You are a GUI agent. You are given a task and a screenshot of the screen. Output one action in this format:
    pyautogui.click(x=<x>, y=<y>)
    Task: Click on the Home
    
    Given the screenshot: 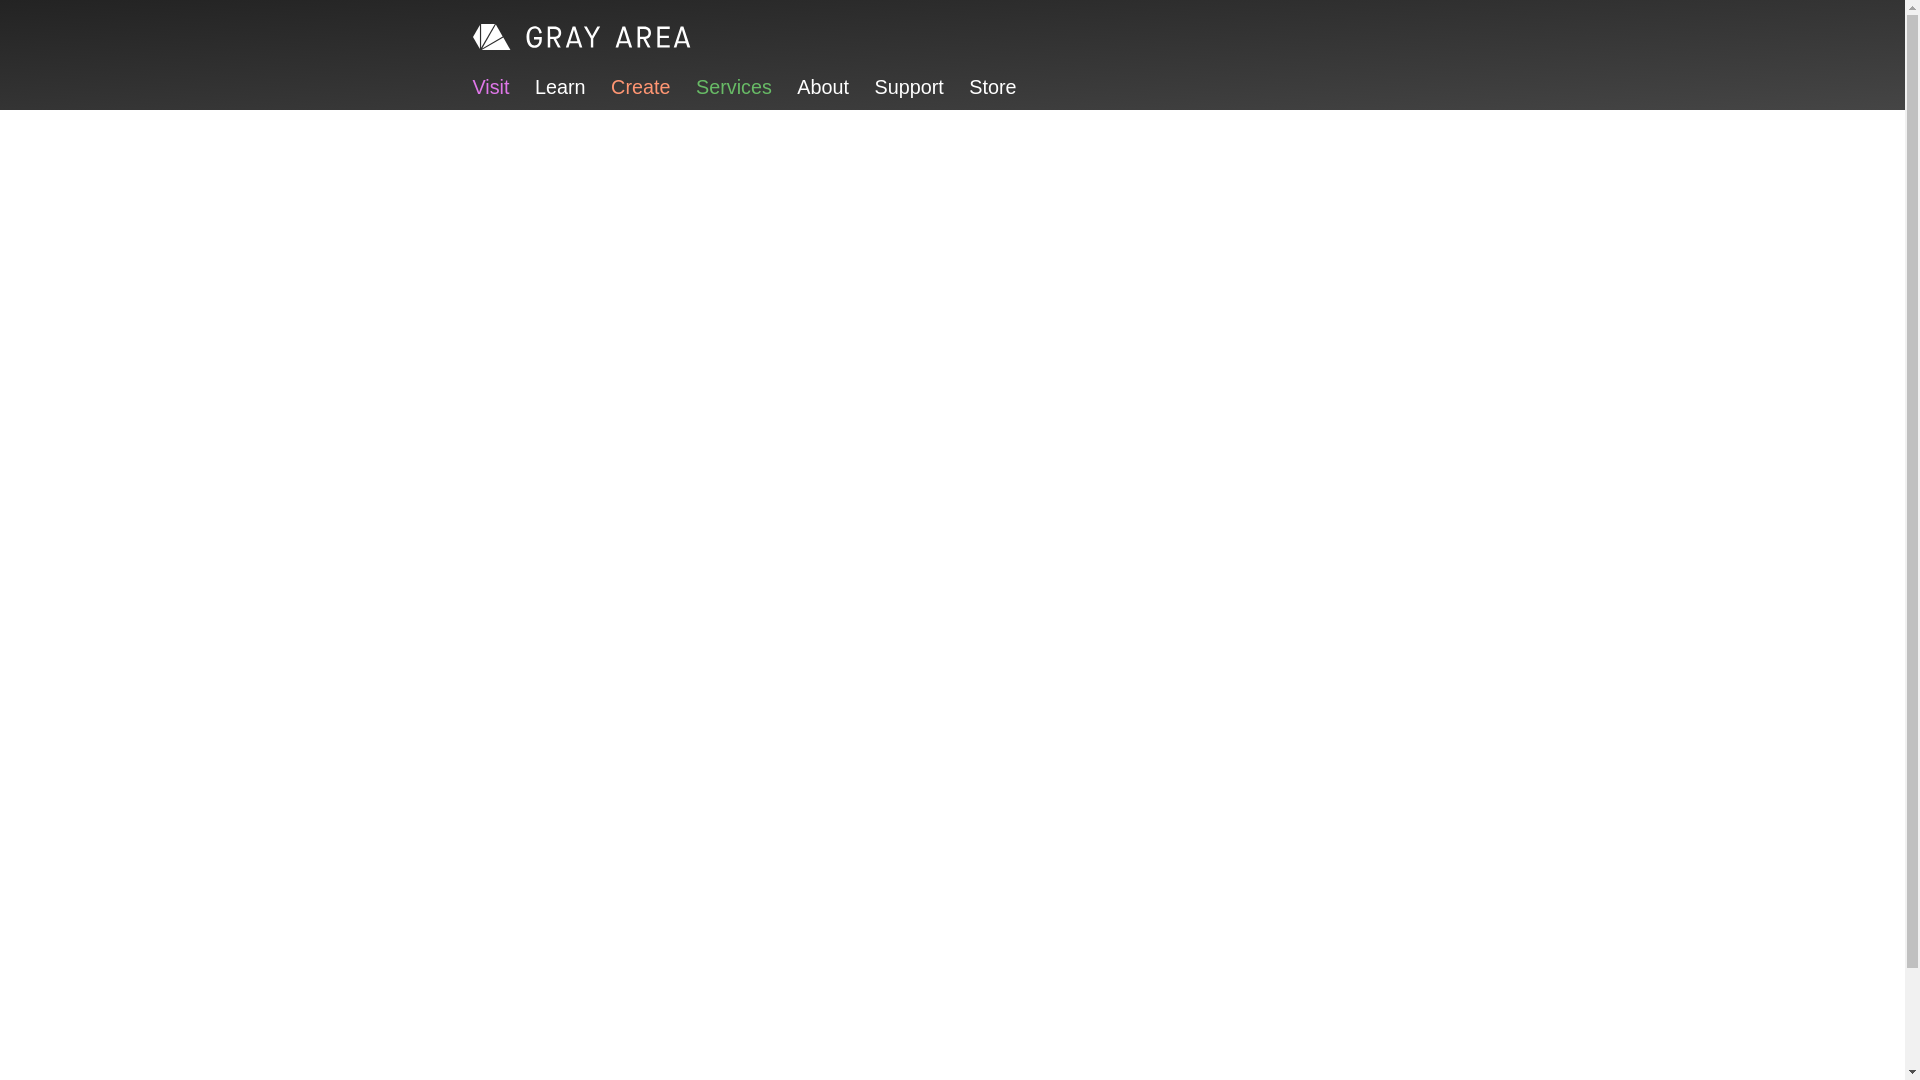 What is the action you would take?
    pyautogui.click(x=582, y=35)
    